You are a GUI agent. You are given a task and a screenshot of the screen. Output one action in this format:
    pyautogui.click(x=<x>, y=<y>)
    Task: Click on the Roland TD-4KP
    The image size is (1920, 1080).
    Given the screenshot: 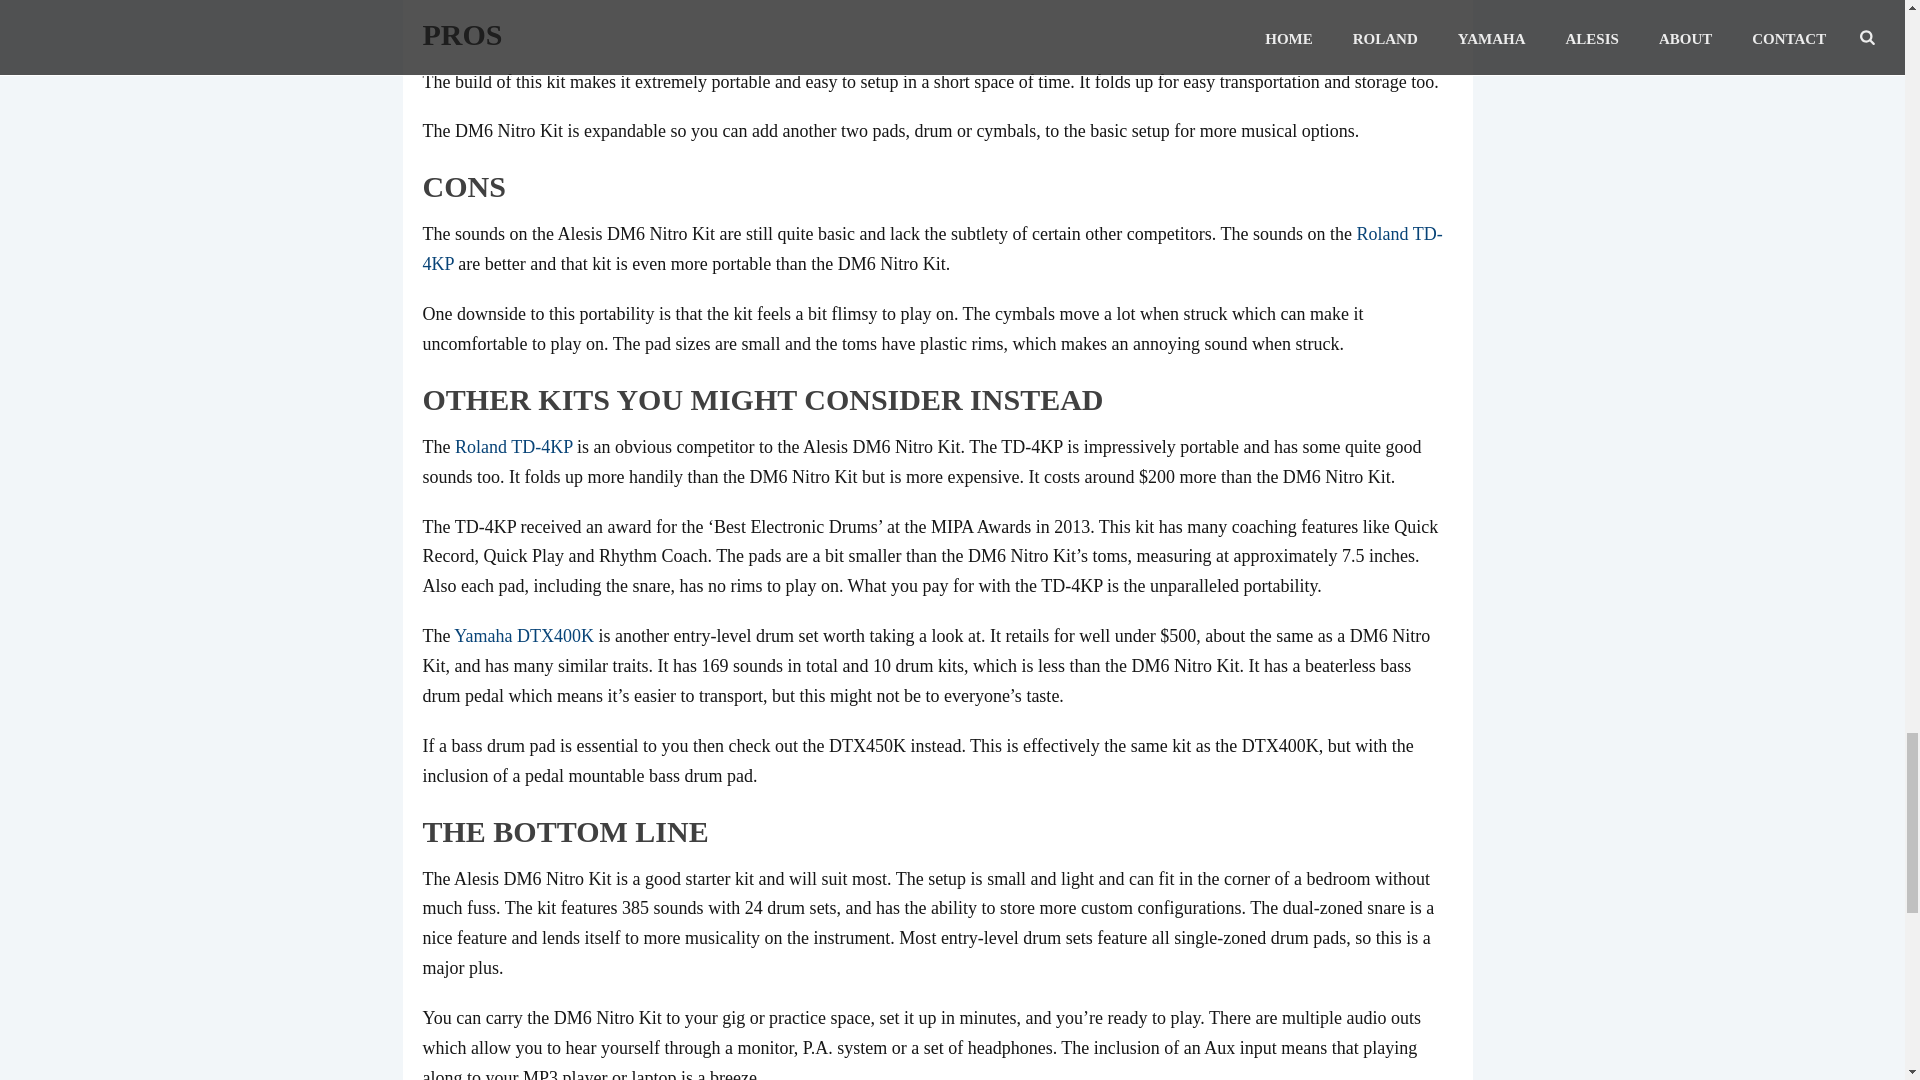 What is the action you would take?
    pyautogui.click(x=932, y=248)
    